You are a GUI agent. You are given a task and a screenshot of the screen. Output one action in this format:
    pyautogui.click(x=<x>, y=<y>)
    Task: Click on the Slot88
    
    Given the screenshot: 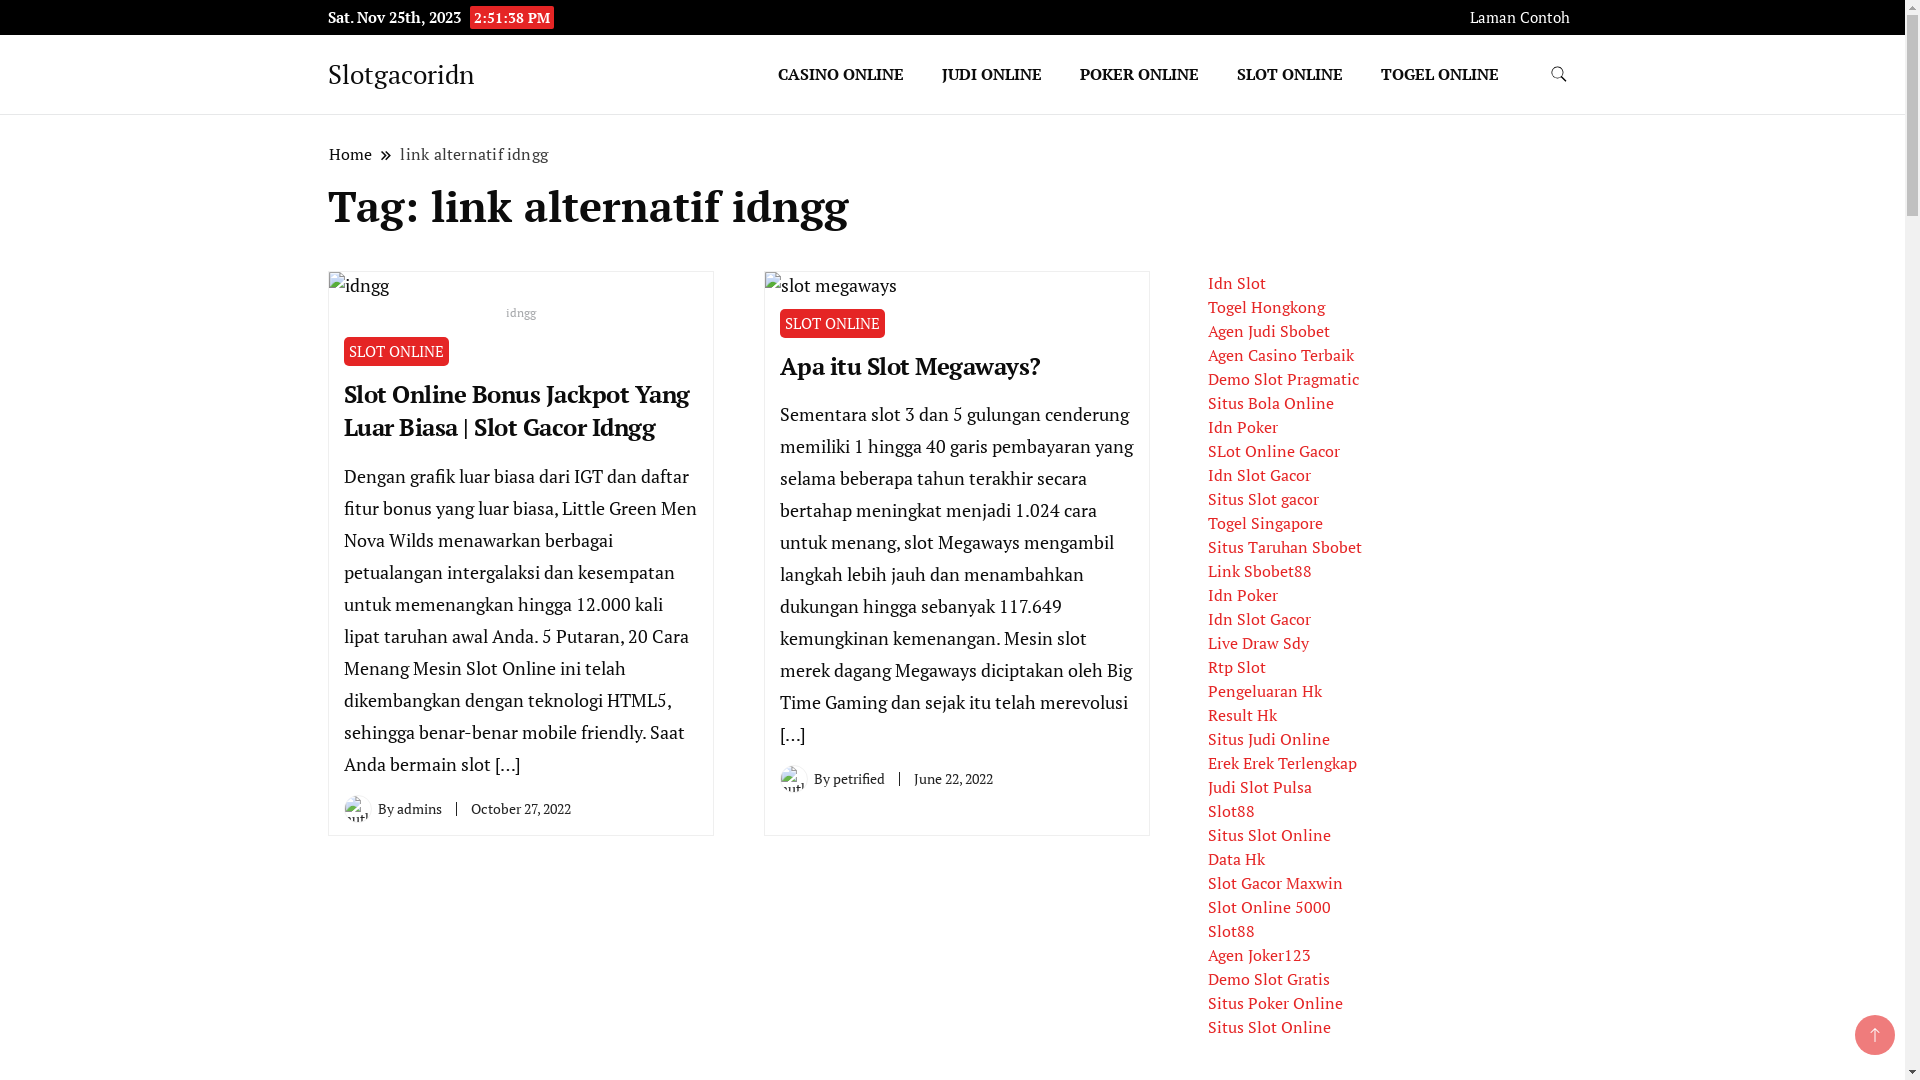 What is the action you would take?
    pyautogui.click(x=1232, y=811)
    